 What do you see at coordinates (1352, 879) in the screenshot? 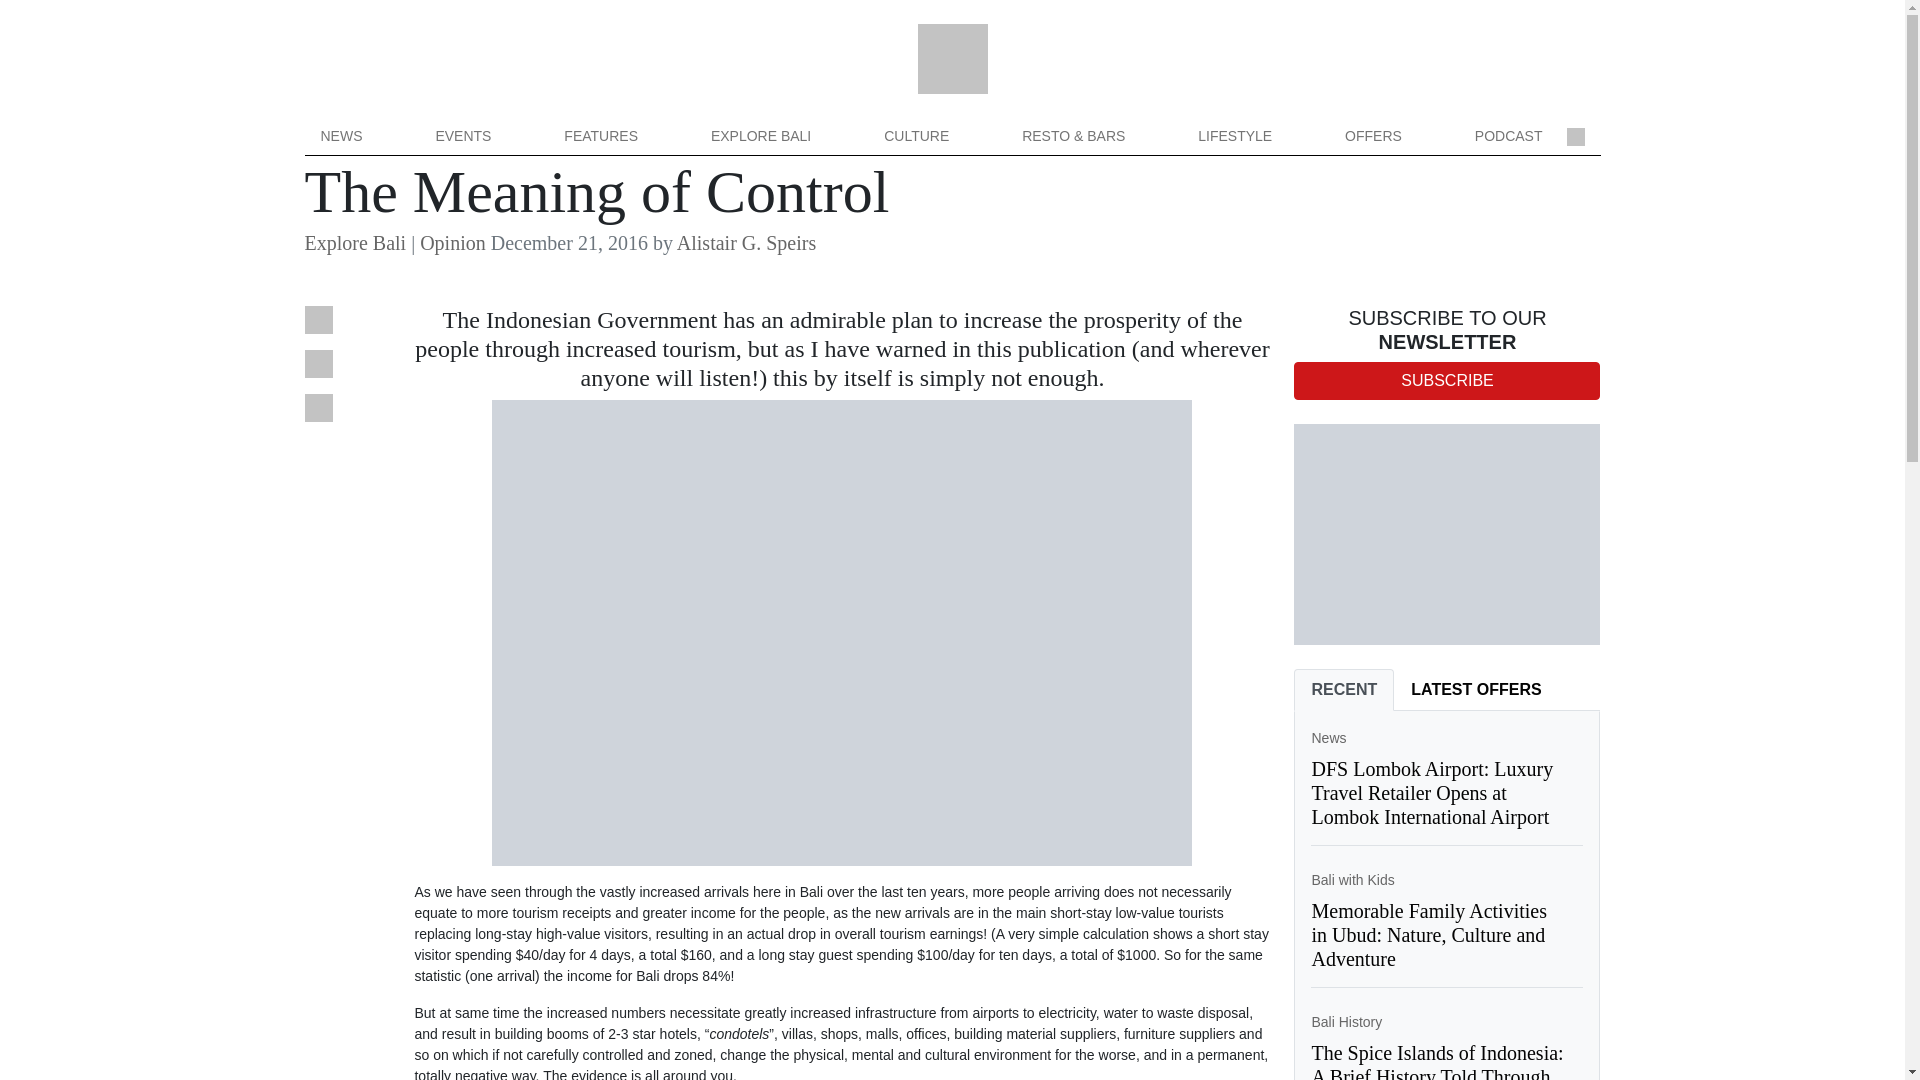
I see `Bali with Kids` at bounding box center [1352, 879].